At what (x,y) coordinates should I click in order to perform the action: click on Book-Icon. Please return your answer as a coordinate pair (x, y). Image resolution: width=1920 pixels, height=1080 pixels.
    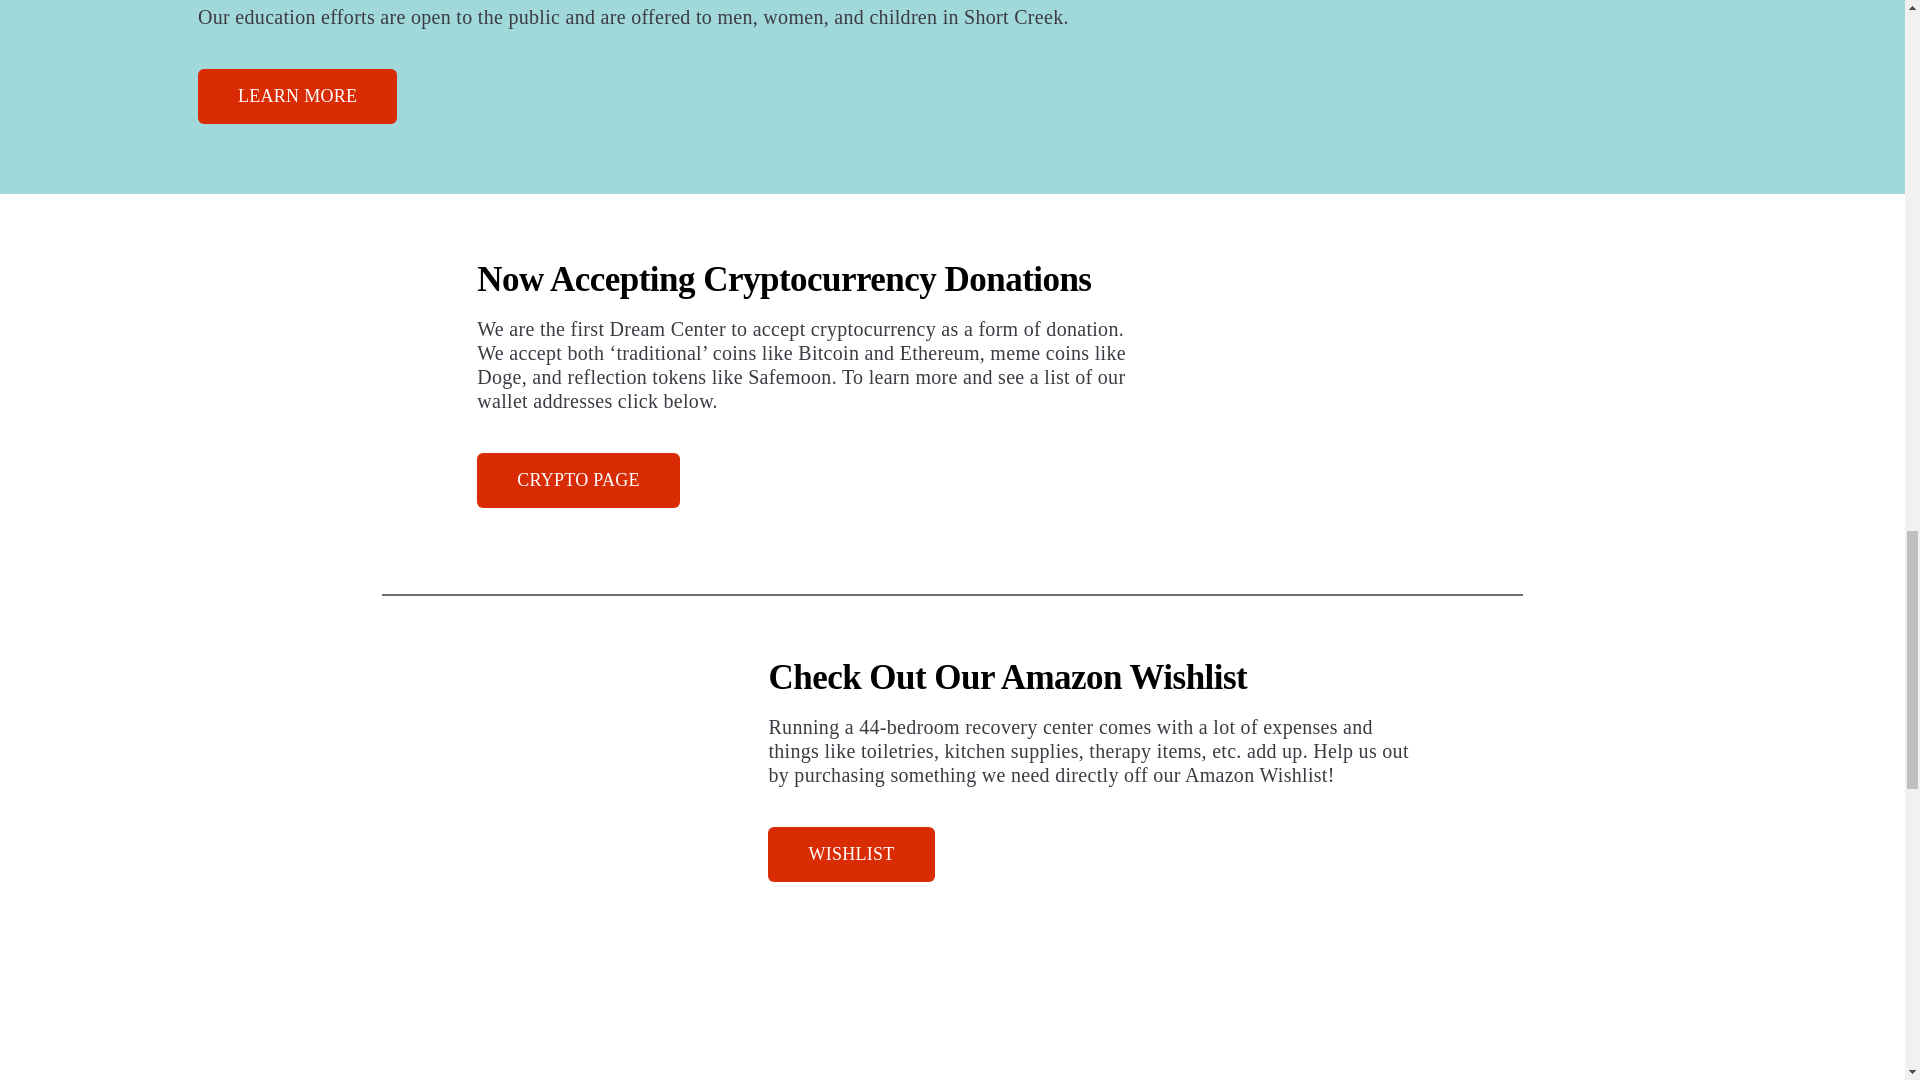
    Looking at the image, I should click on (1390, 36).